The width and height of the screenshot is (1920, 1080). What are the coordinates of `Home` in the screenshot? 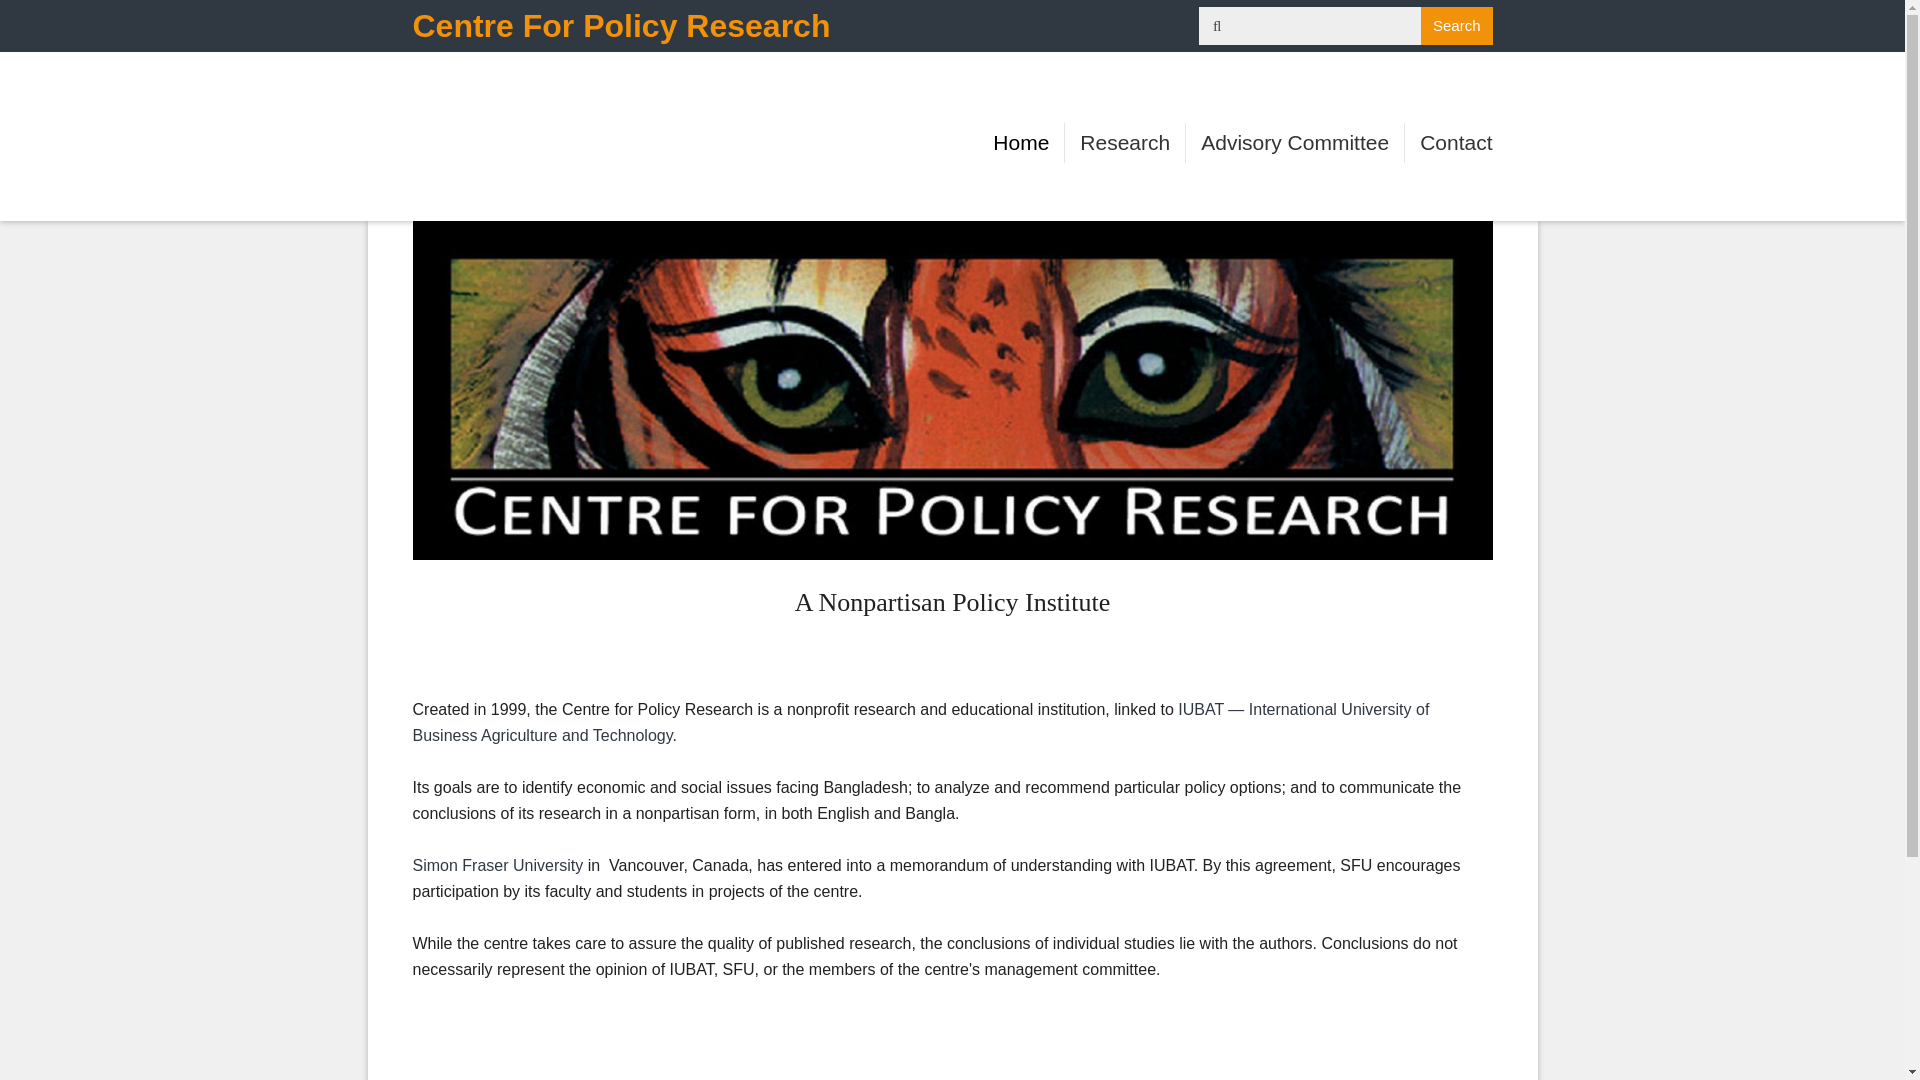 It's located at (1020, 143).